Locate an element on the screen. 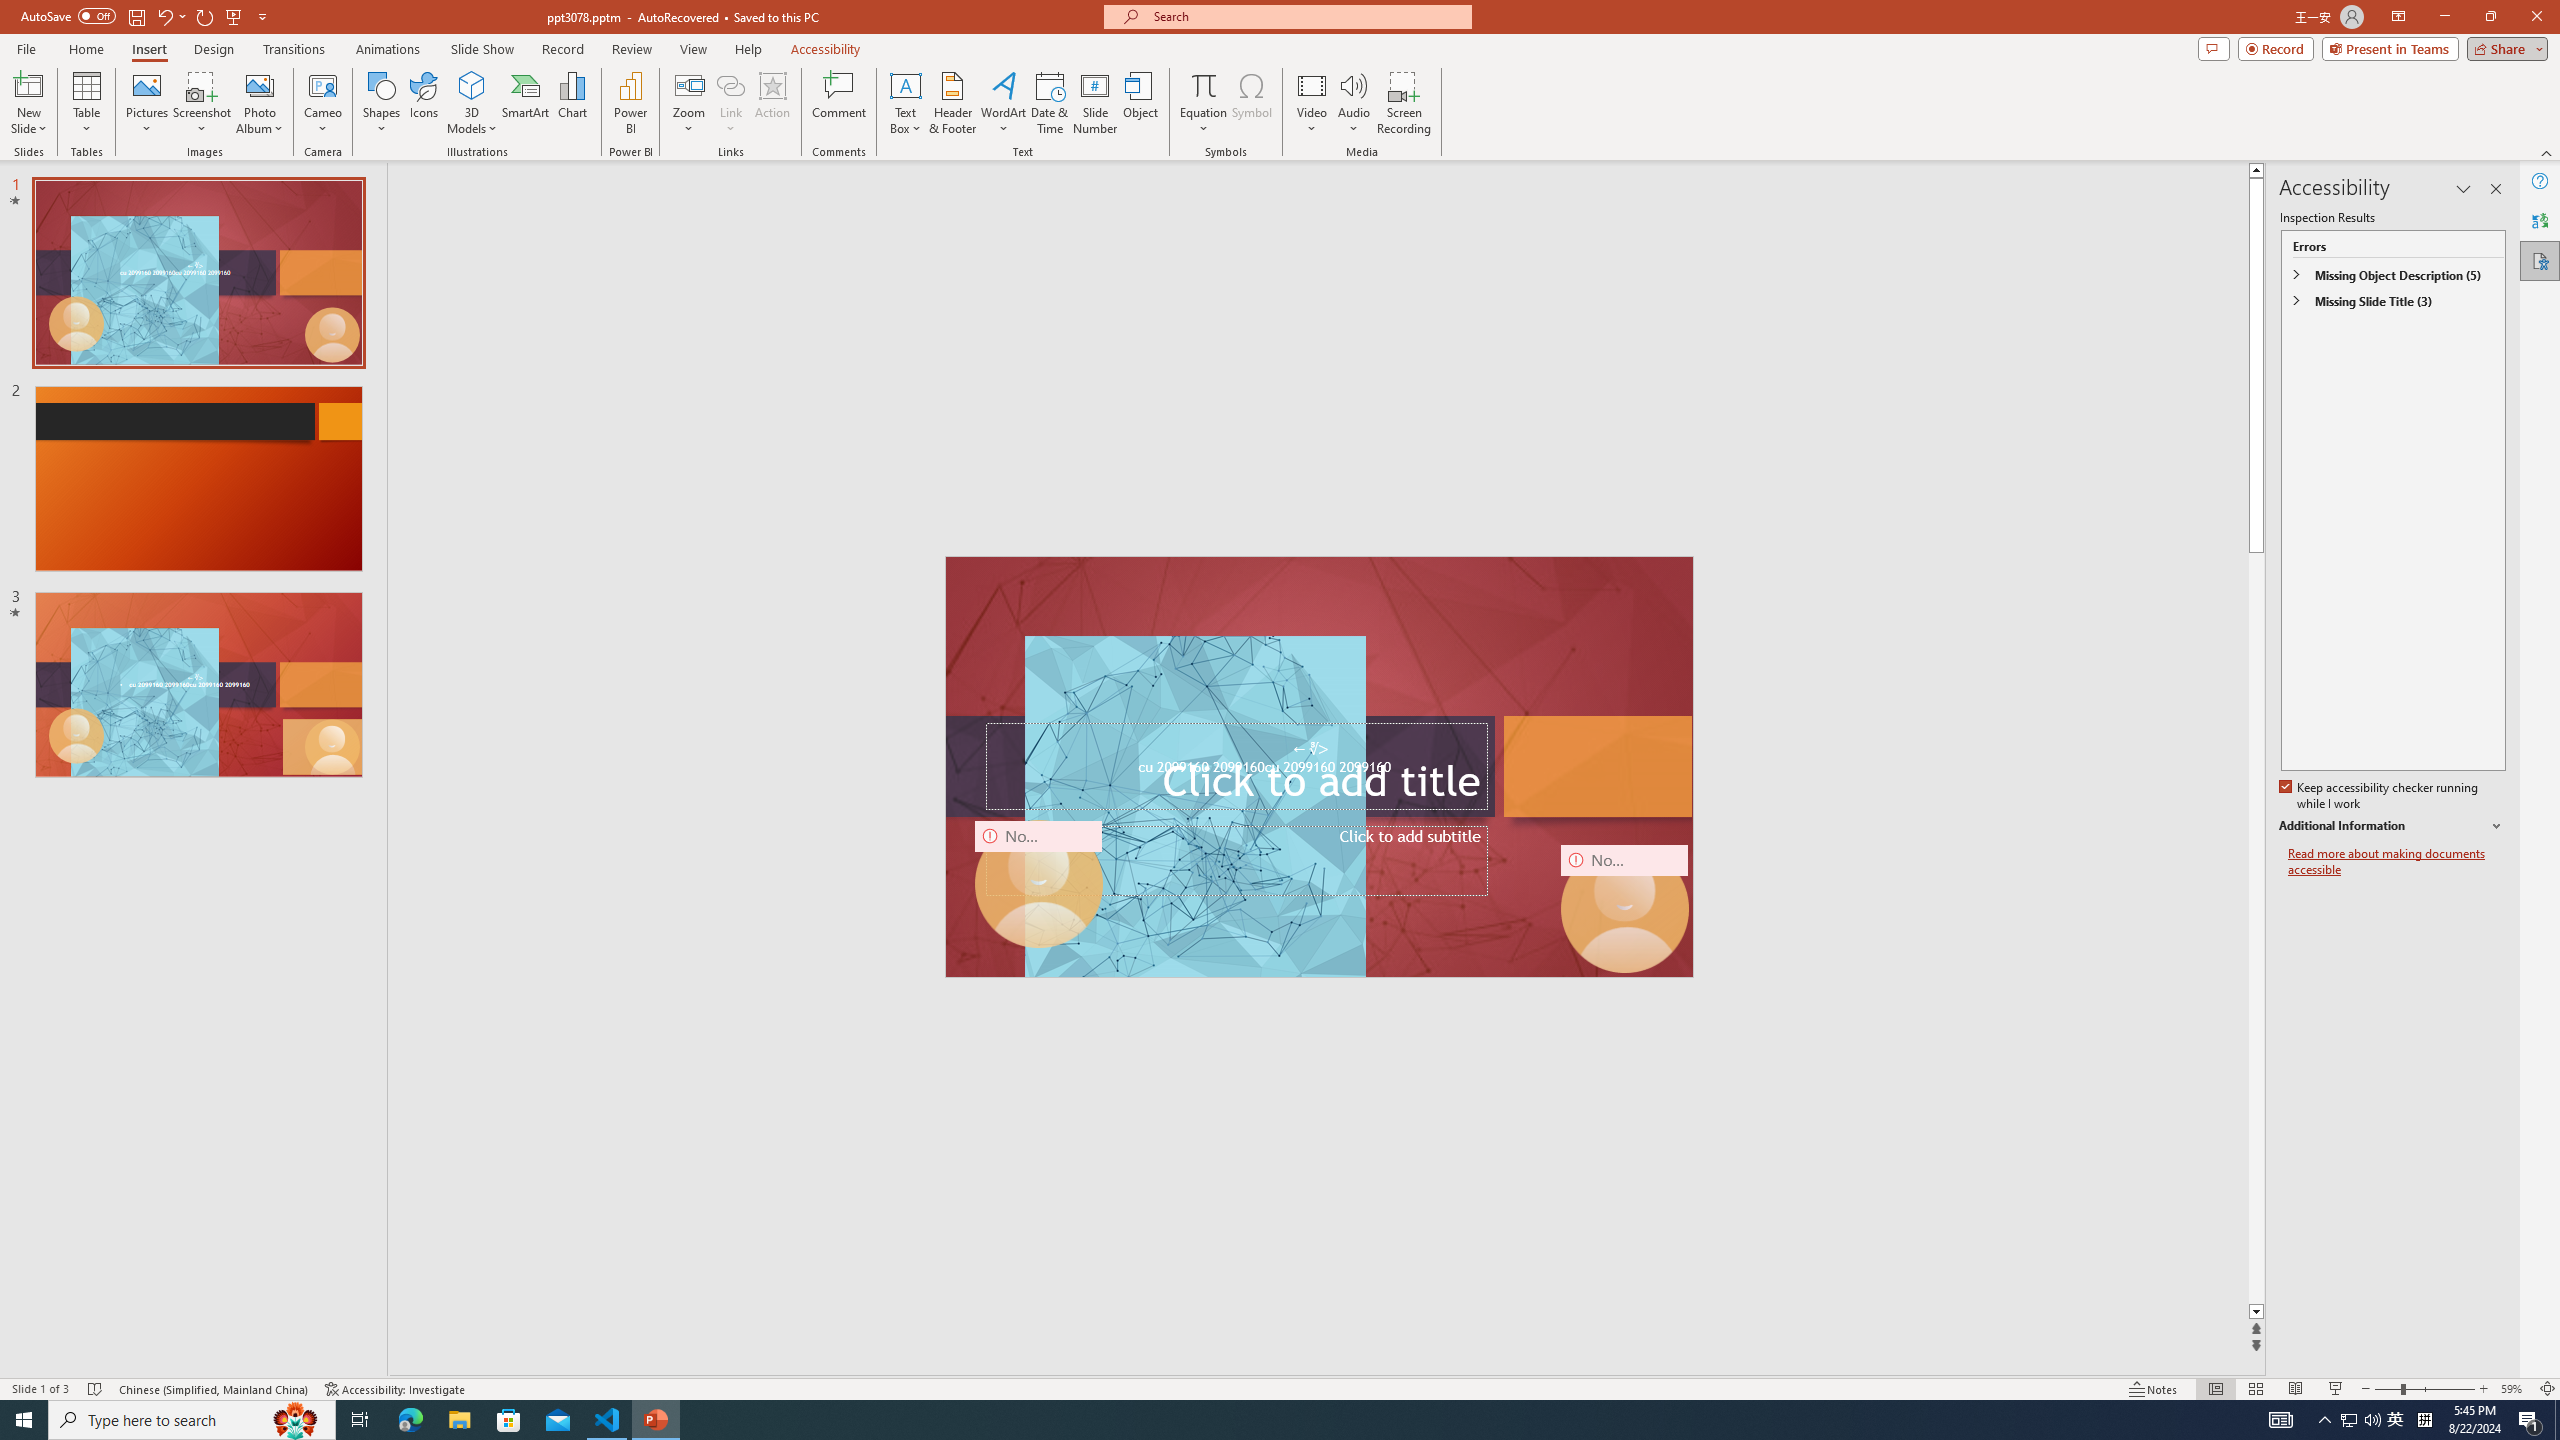 This screenshot has width=2560, height=1440. Header & Footer... is located at coordinates (952, 103).